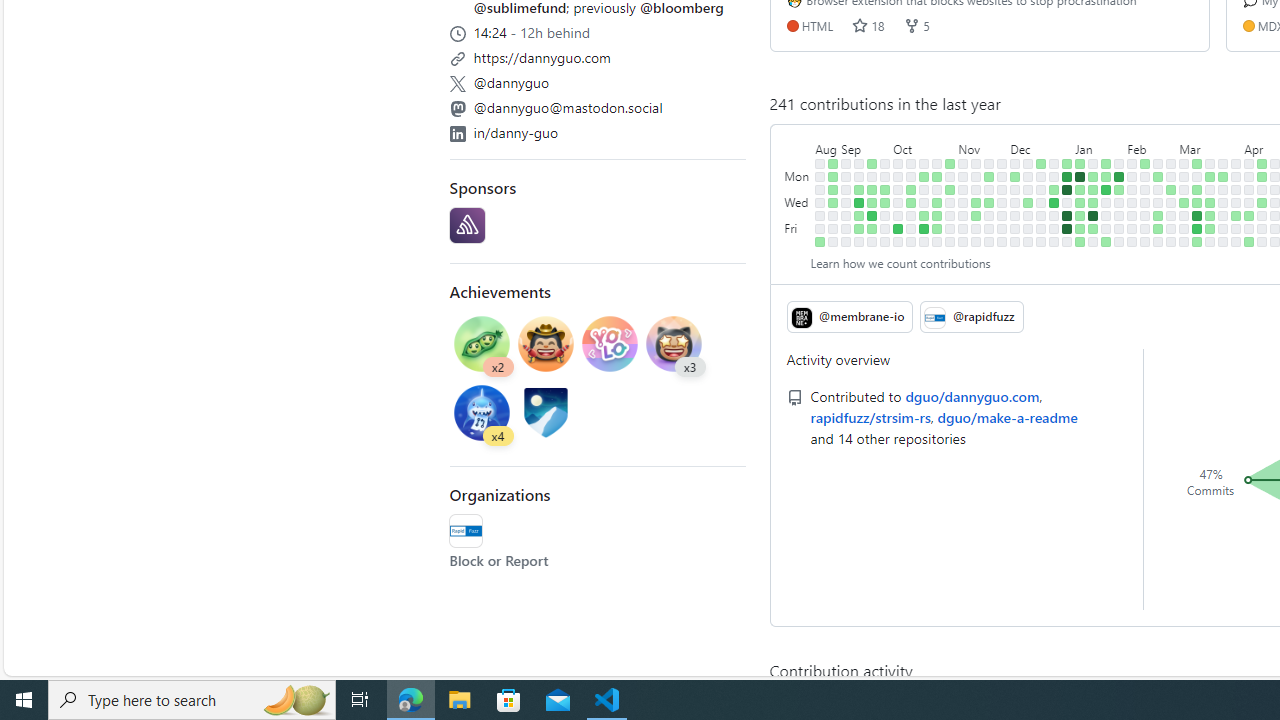  Describe the element at coordinates (1119, 216) in the screenshot. I see `No contributions on February 1st.` at that location.